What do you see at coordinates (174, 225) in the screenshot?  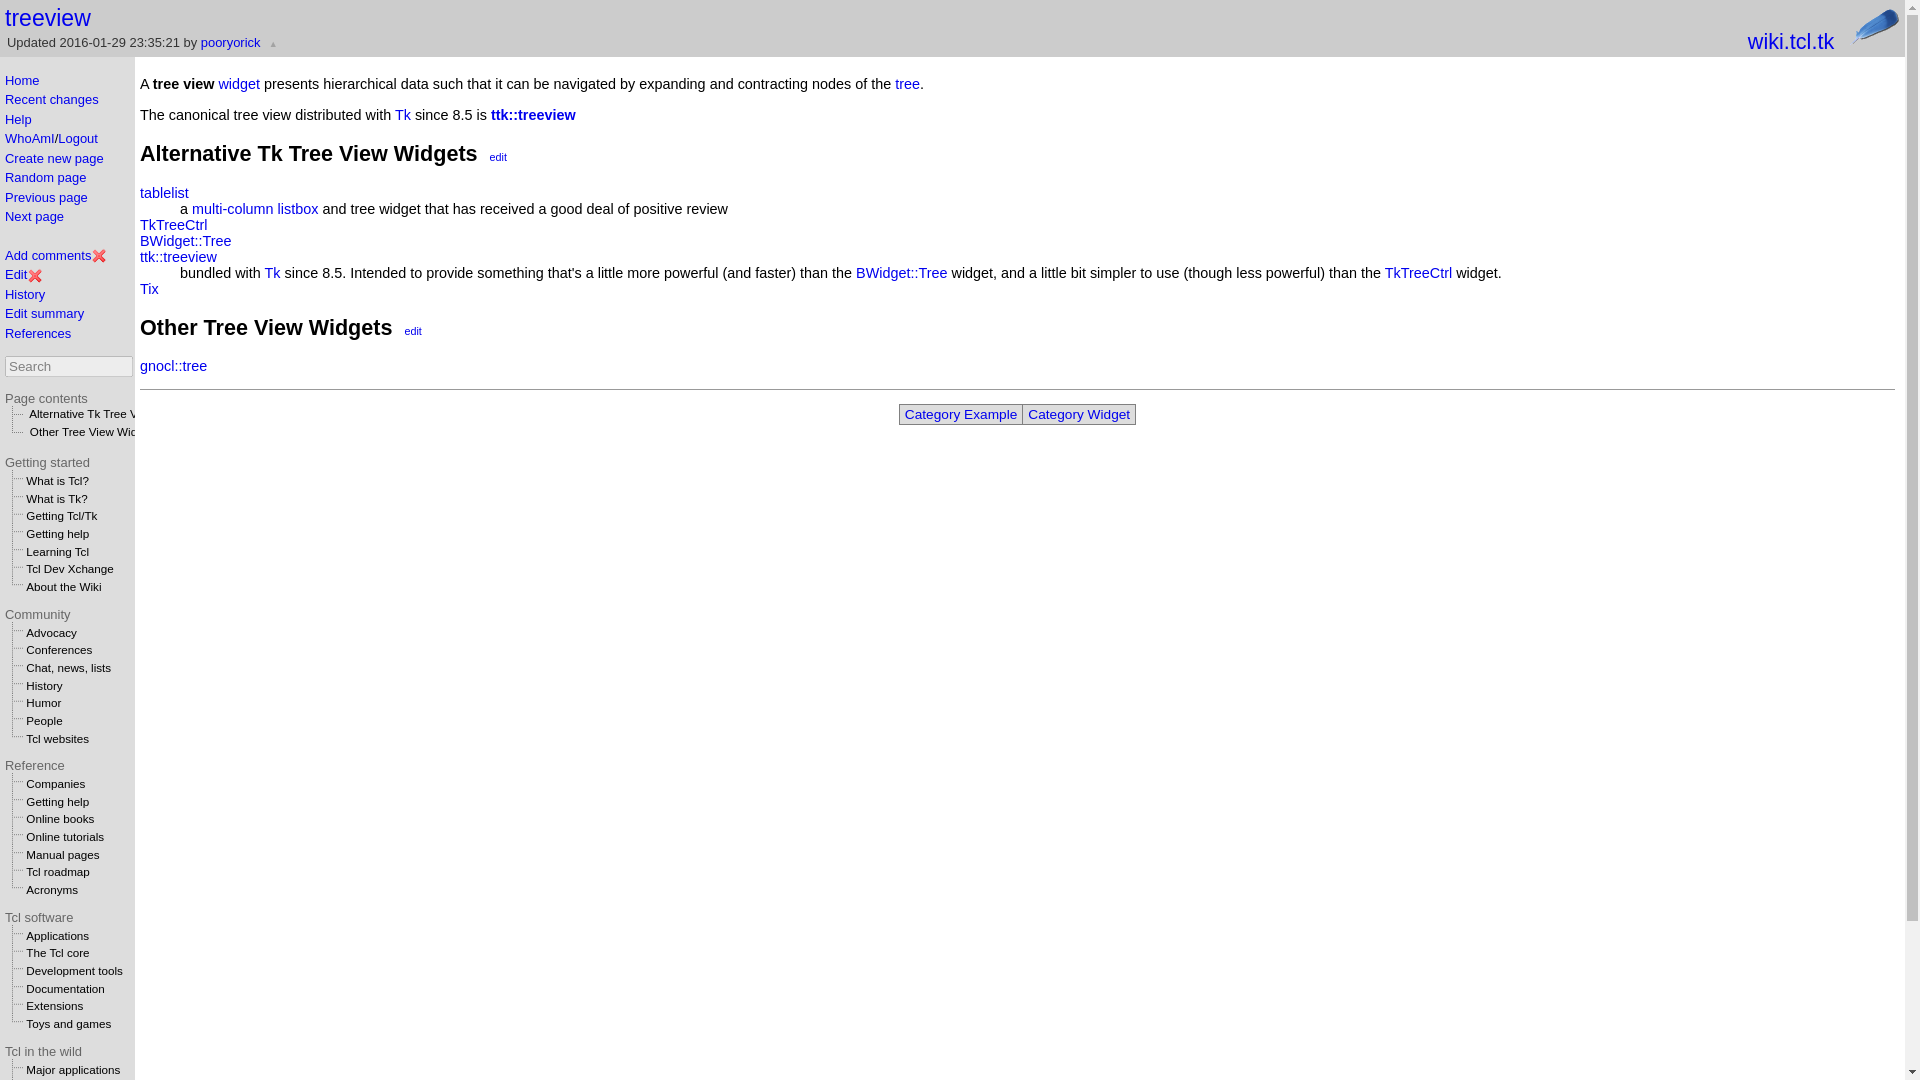 I see `TkTreeCtrl` at bounding box center [174, 225].